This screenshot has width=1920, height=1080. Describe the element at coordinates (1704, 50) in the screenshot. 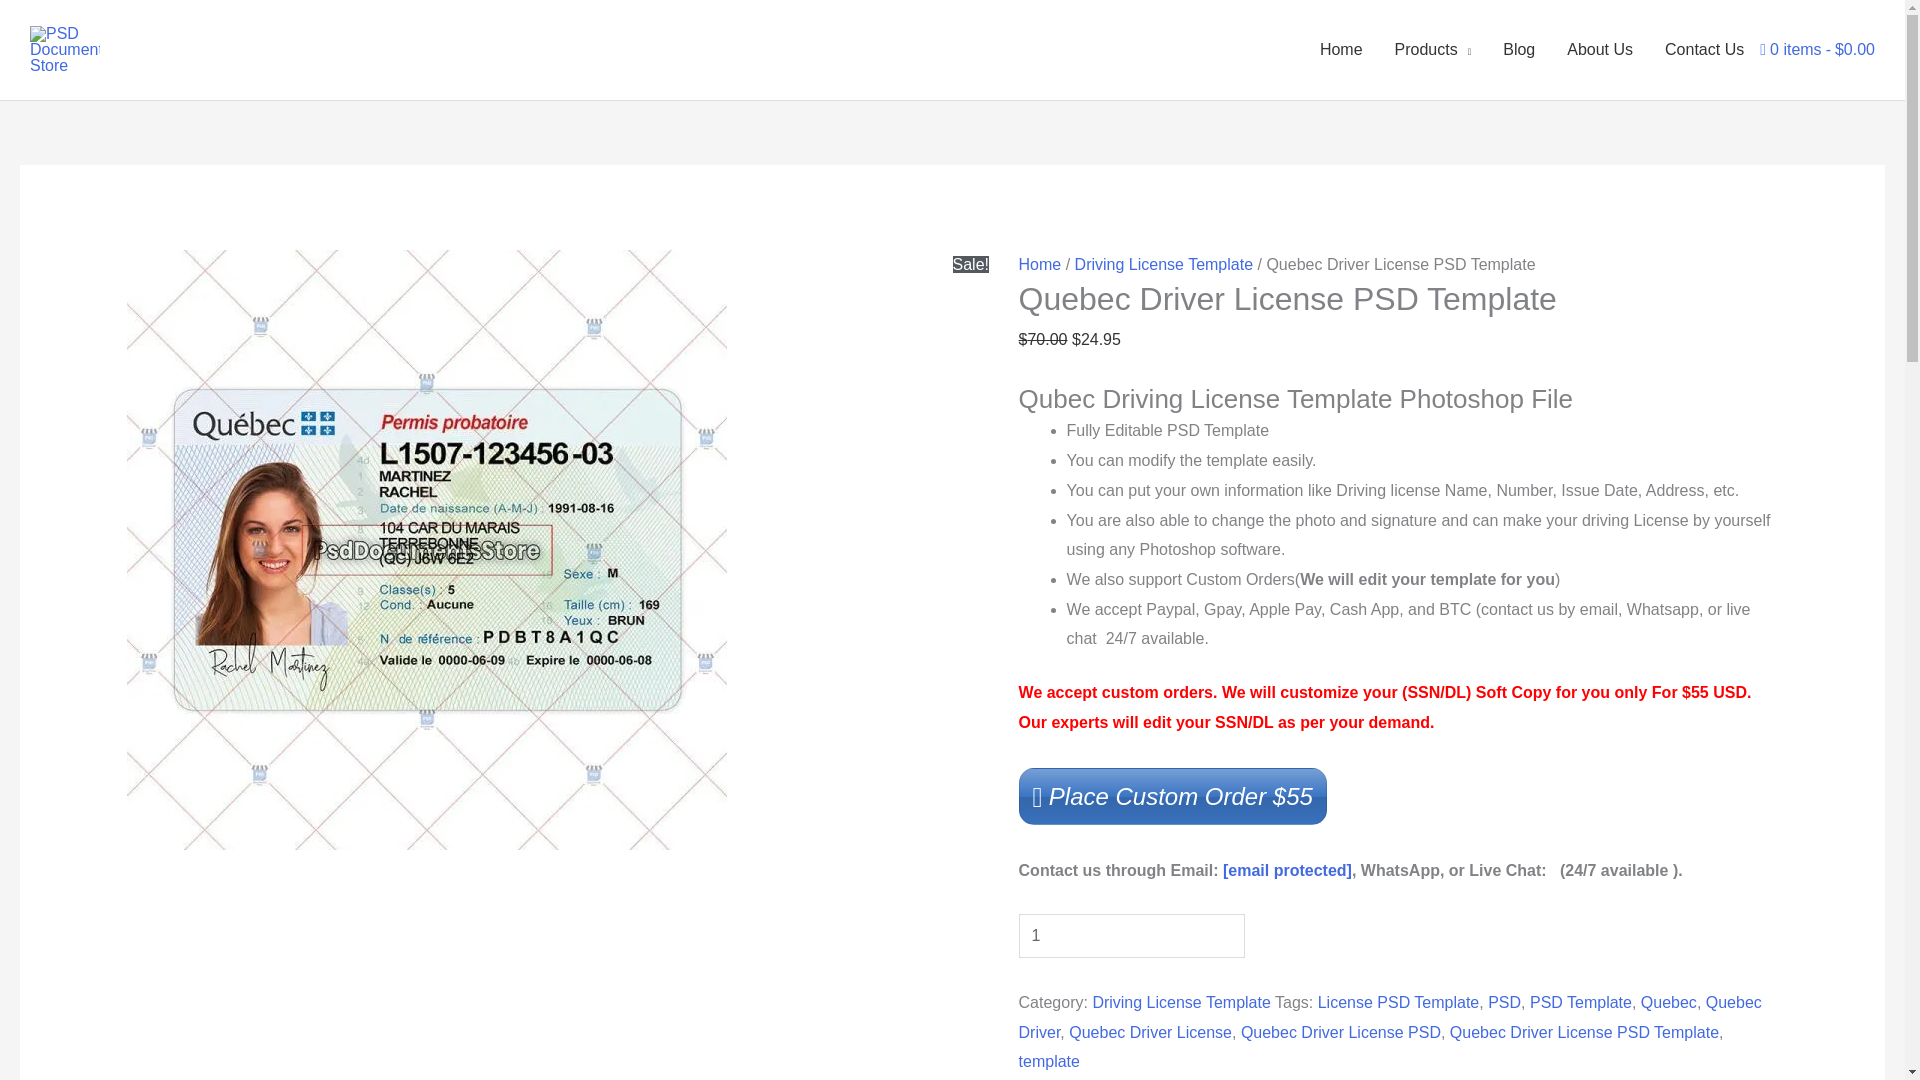

I see `Contact Us` at that location.